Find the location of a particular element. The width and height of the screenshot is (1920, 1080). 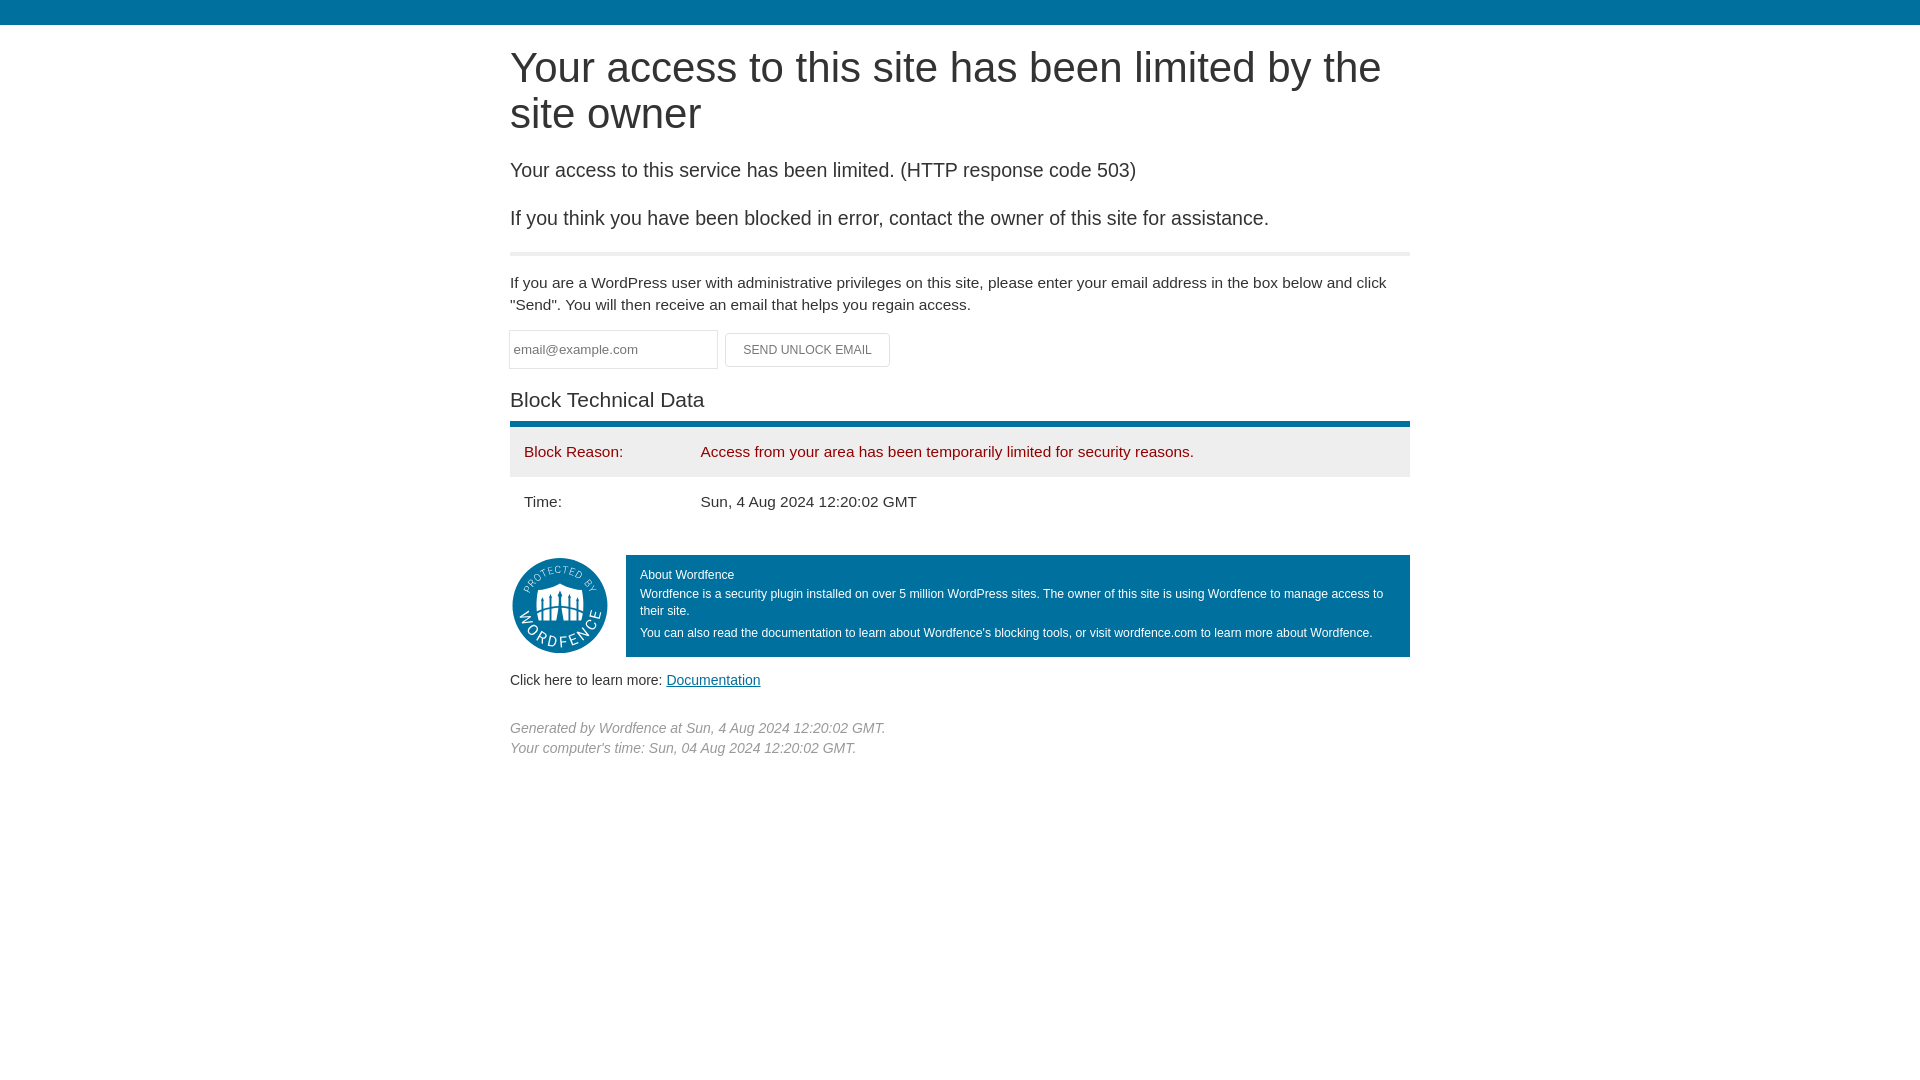

Documentation is located at coordinates (713, 679).